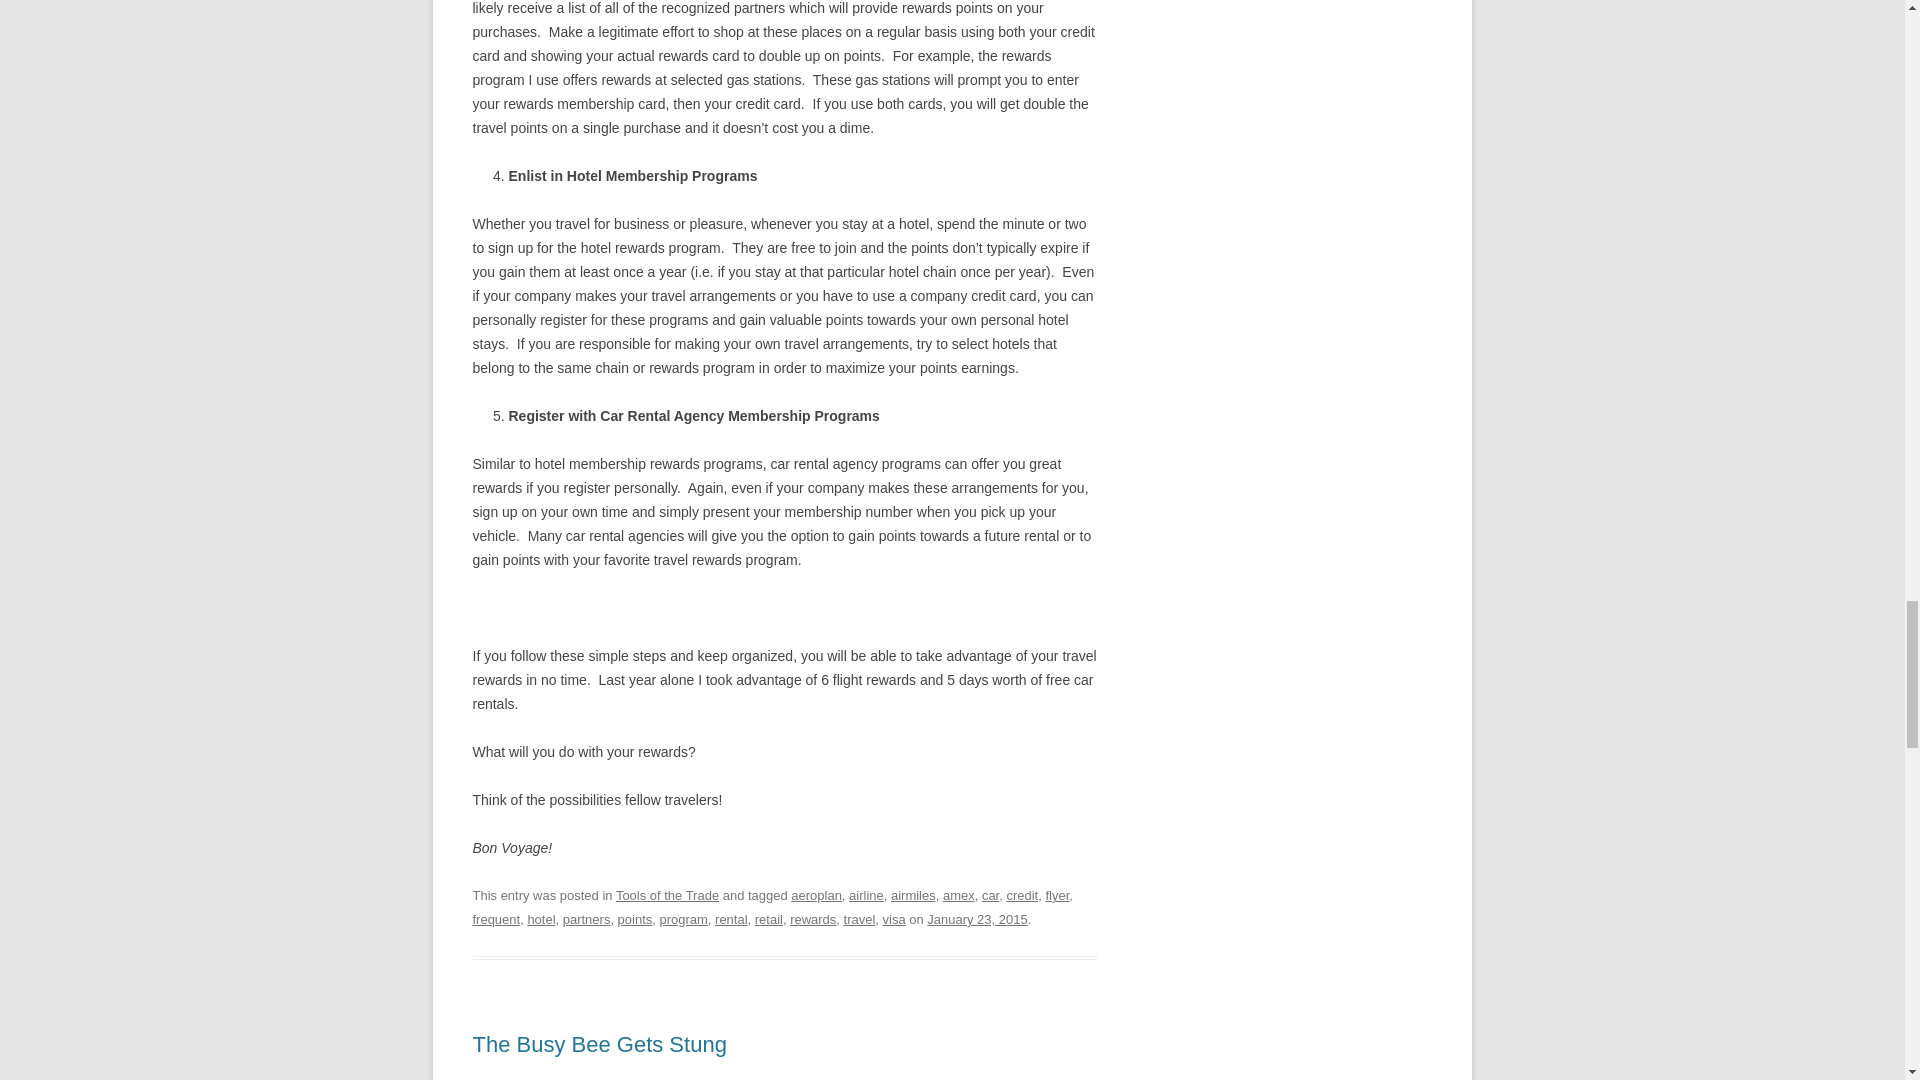  What do you see at coordinates (816, 894) in the screenshot?
I see `aeroplan` at bounding box center [816, 894].